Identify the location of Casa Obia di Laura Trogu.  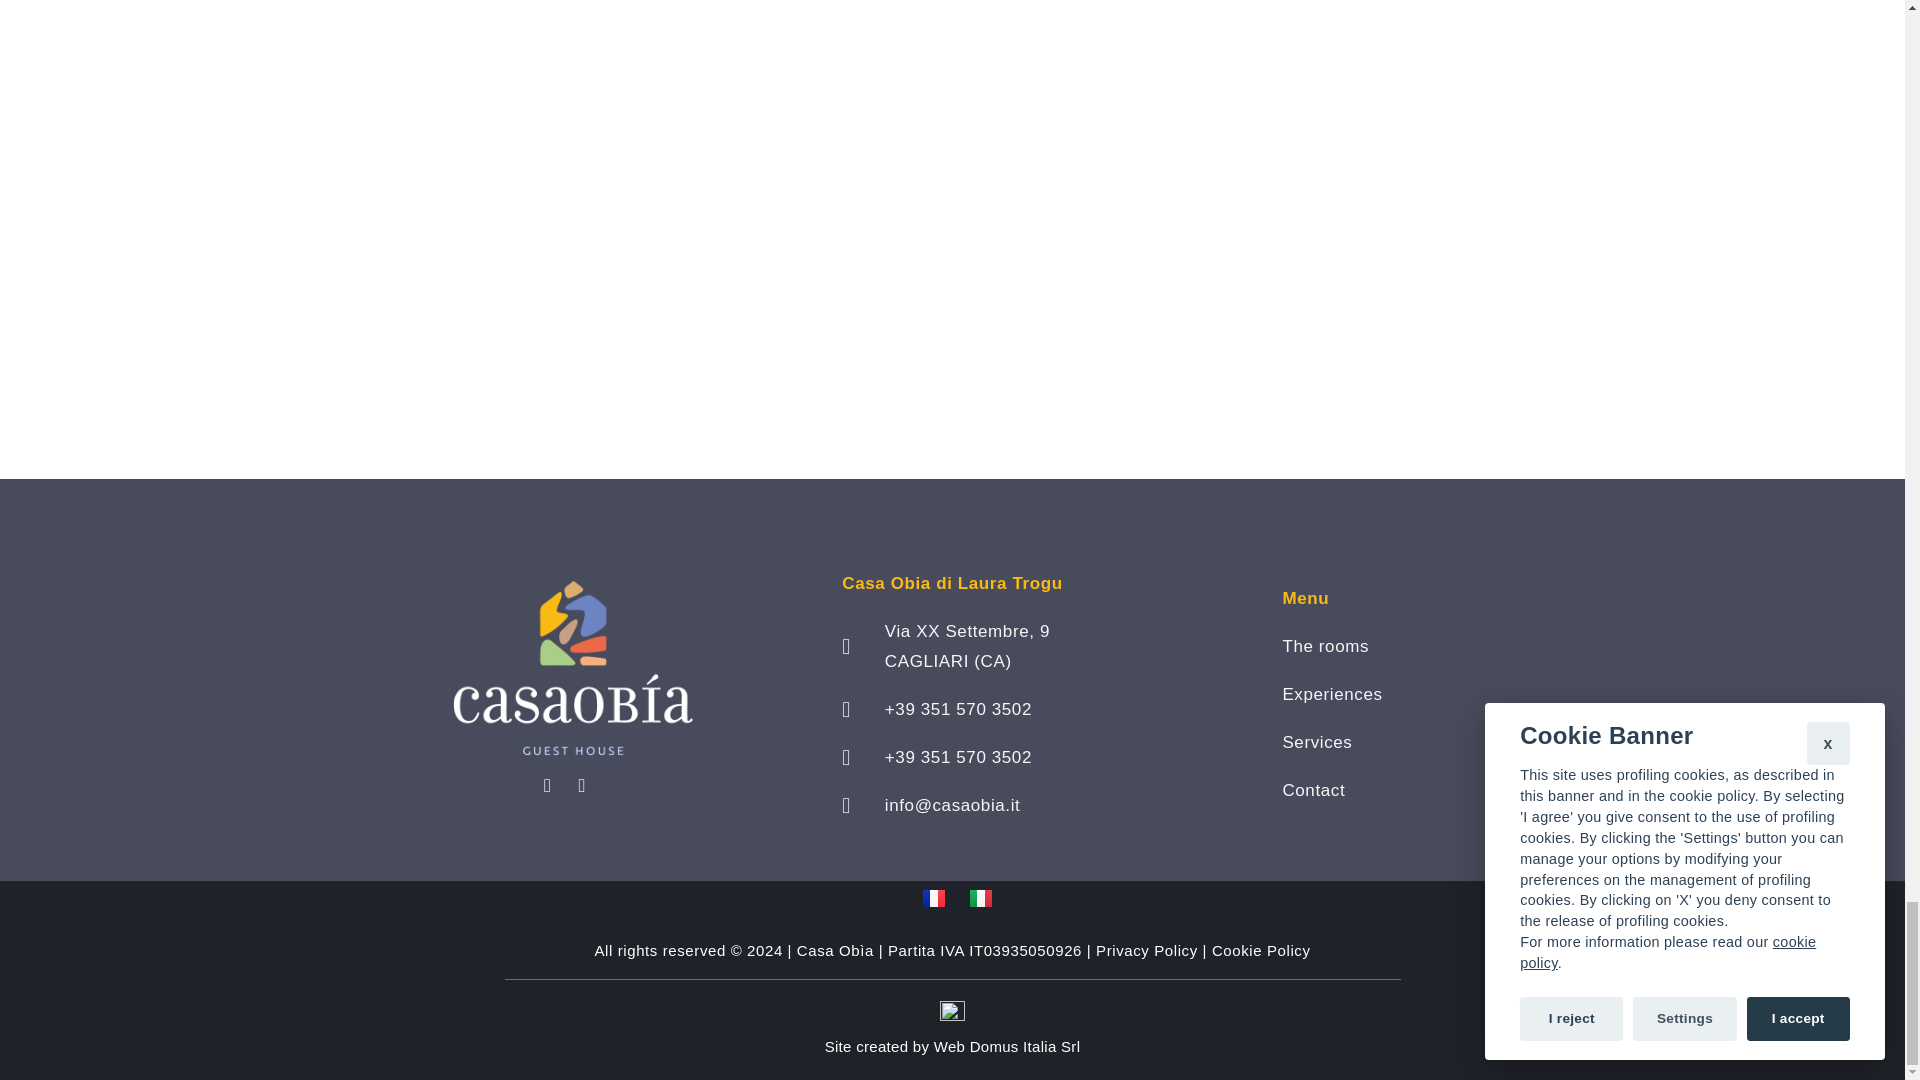
(952, 584).